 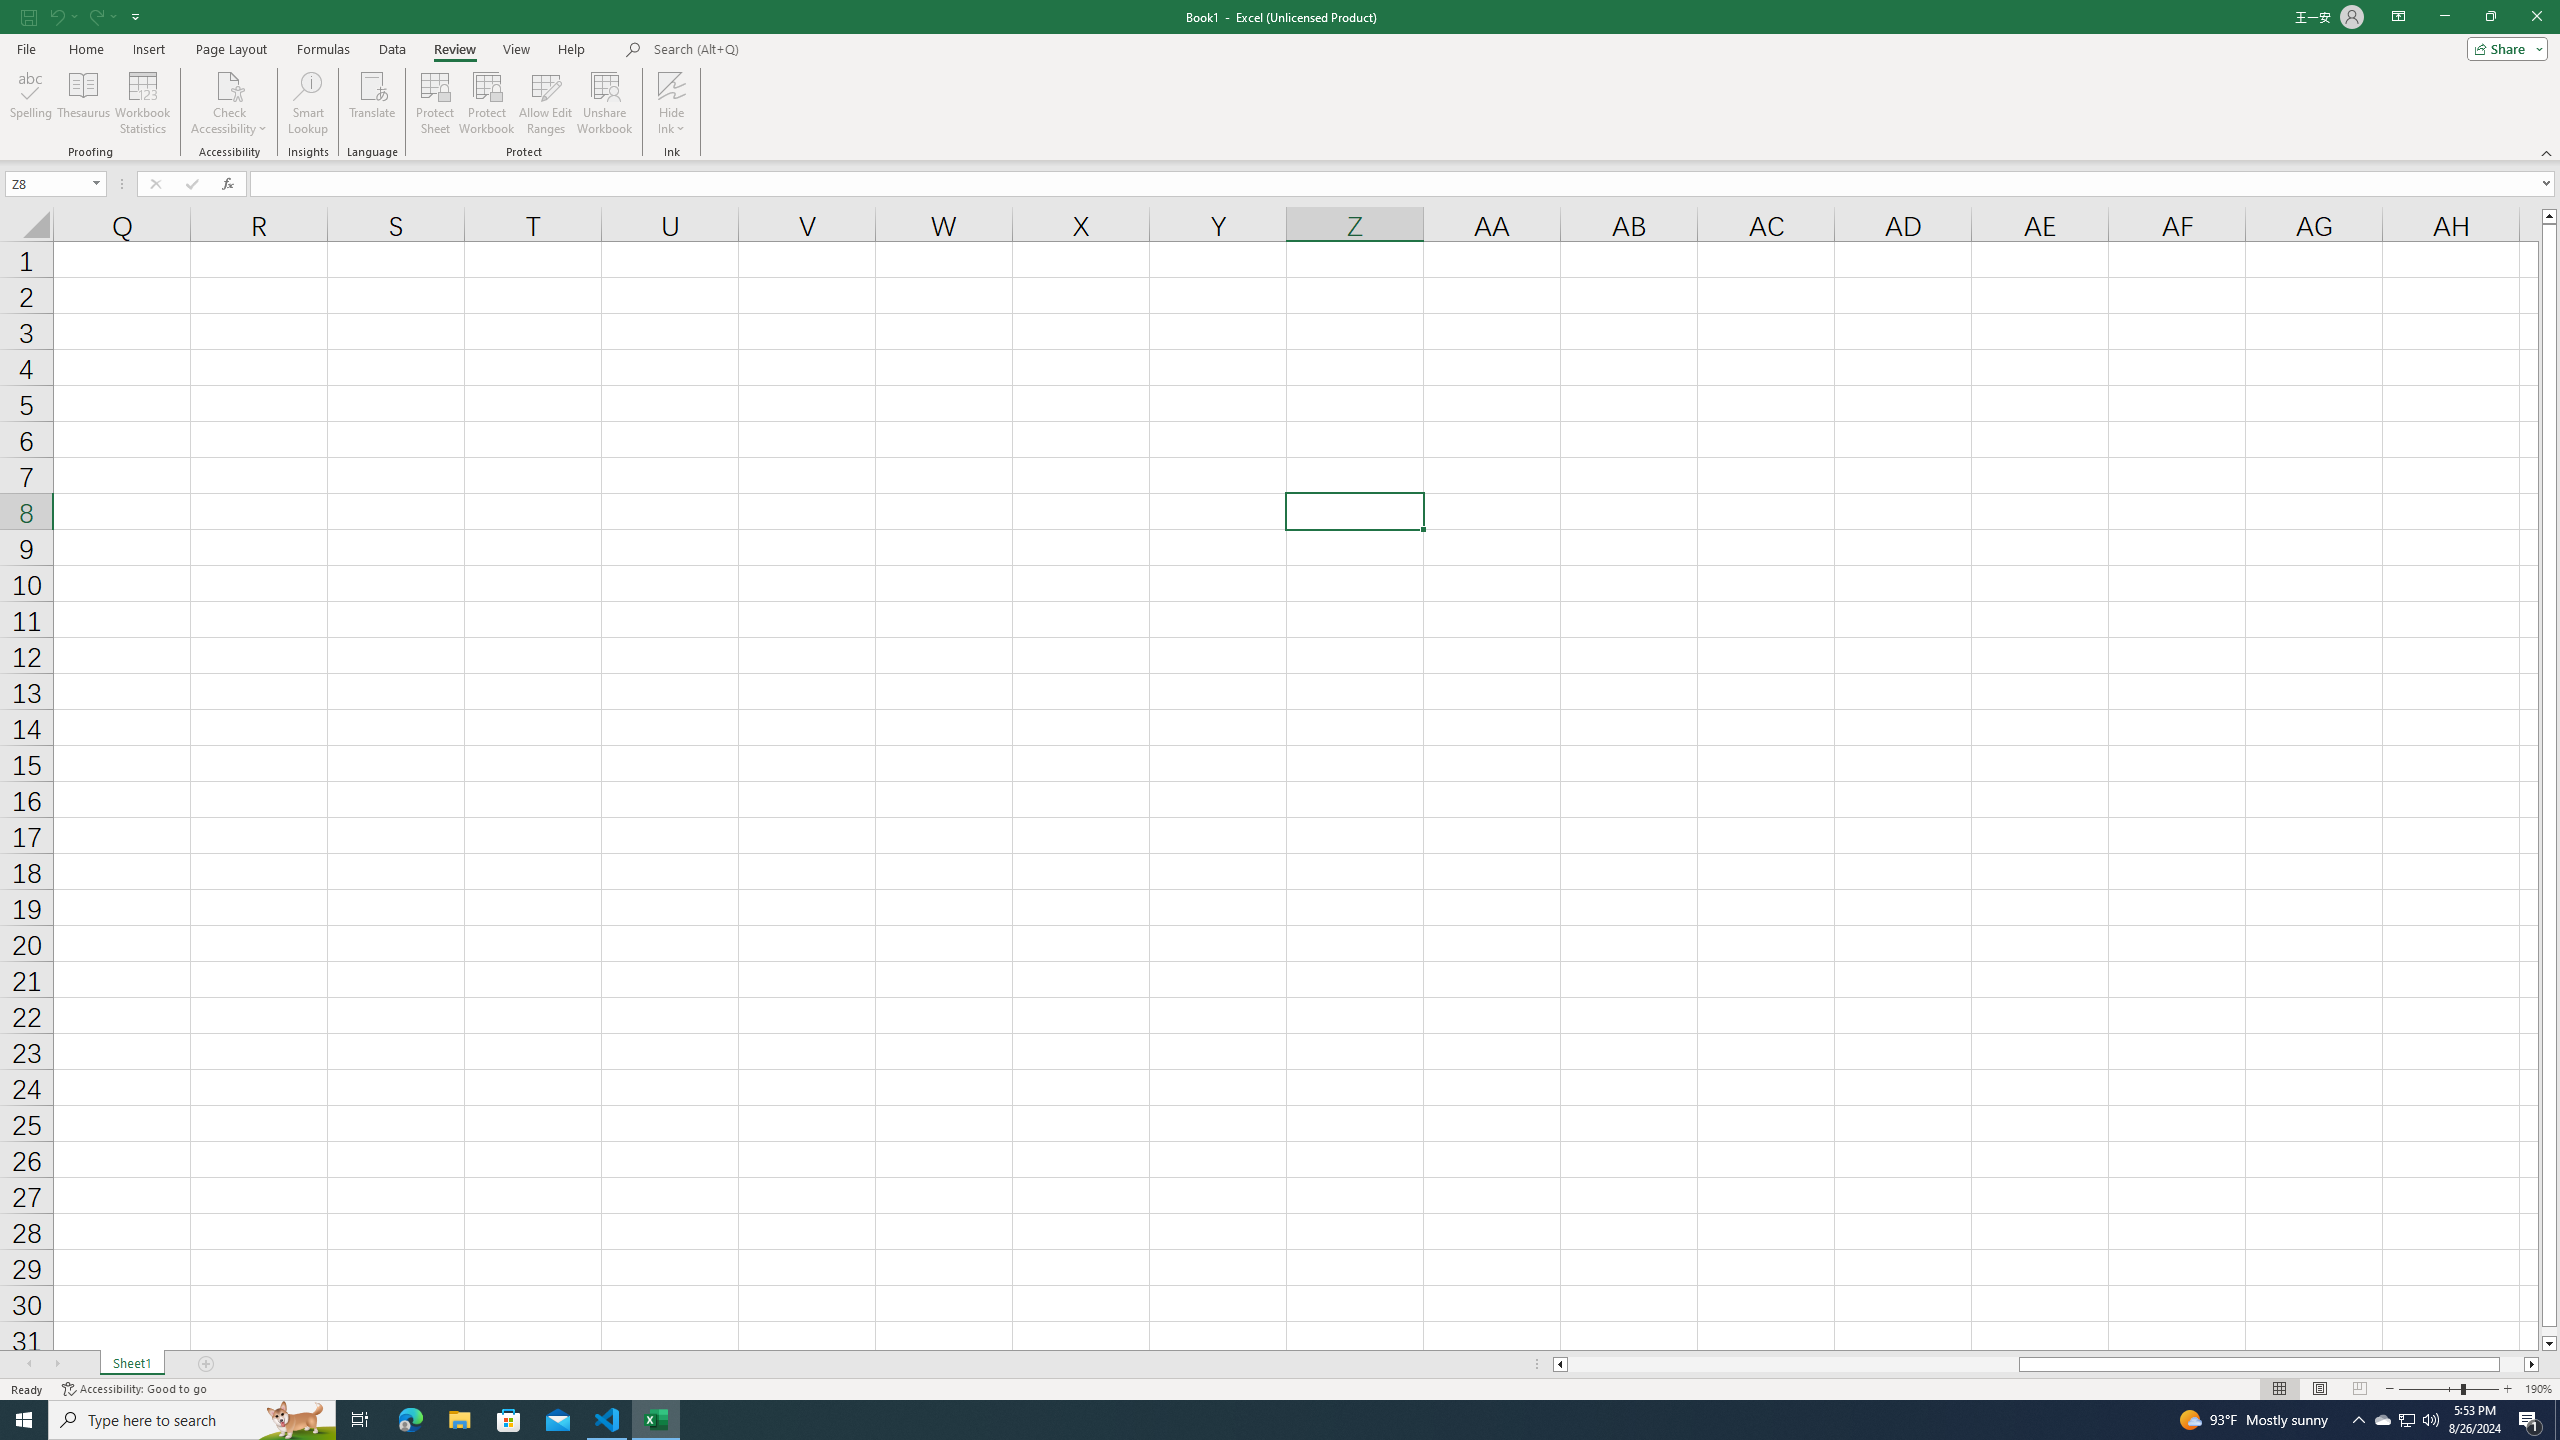 I want to click on Insert, so click(x=148, y=49).